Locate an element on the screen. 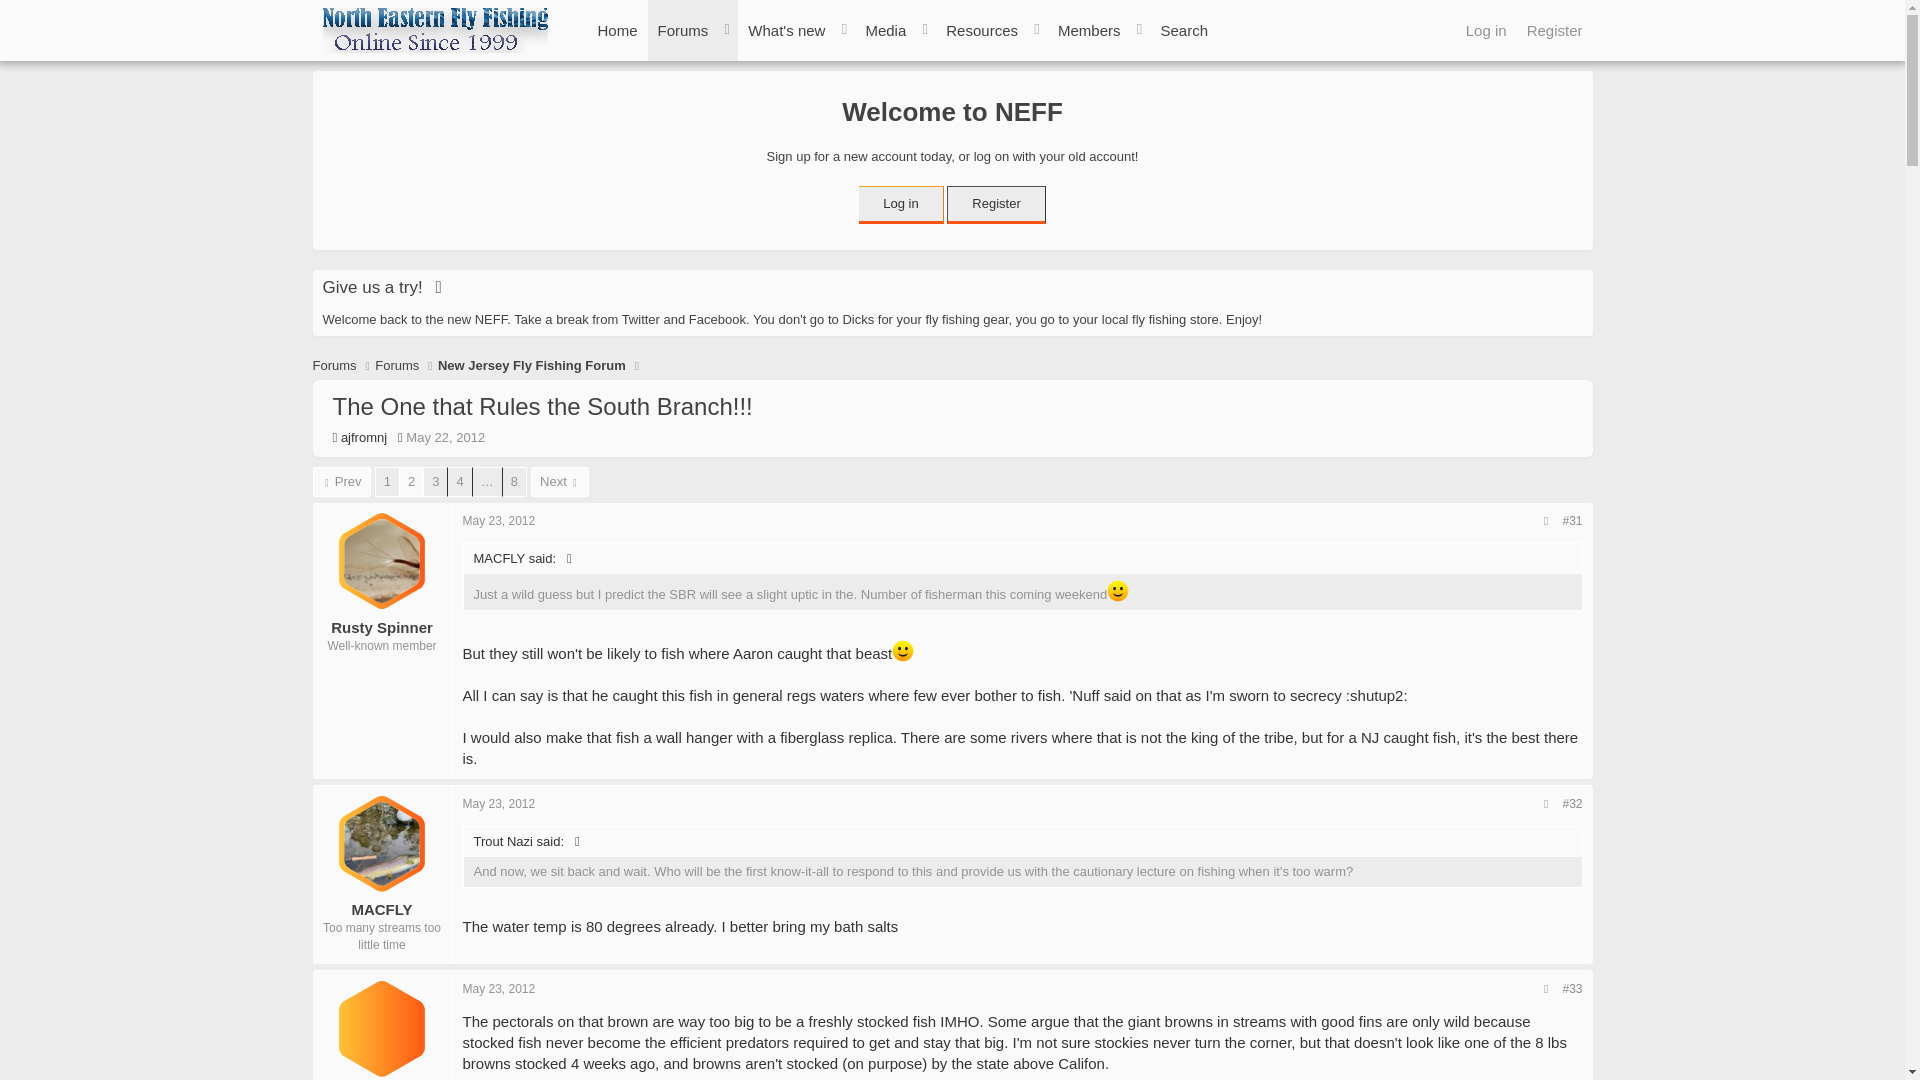  Home is located at coordinates (1486, 30).